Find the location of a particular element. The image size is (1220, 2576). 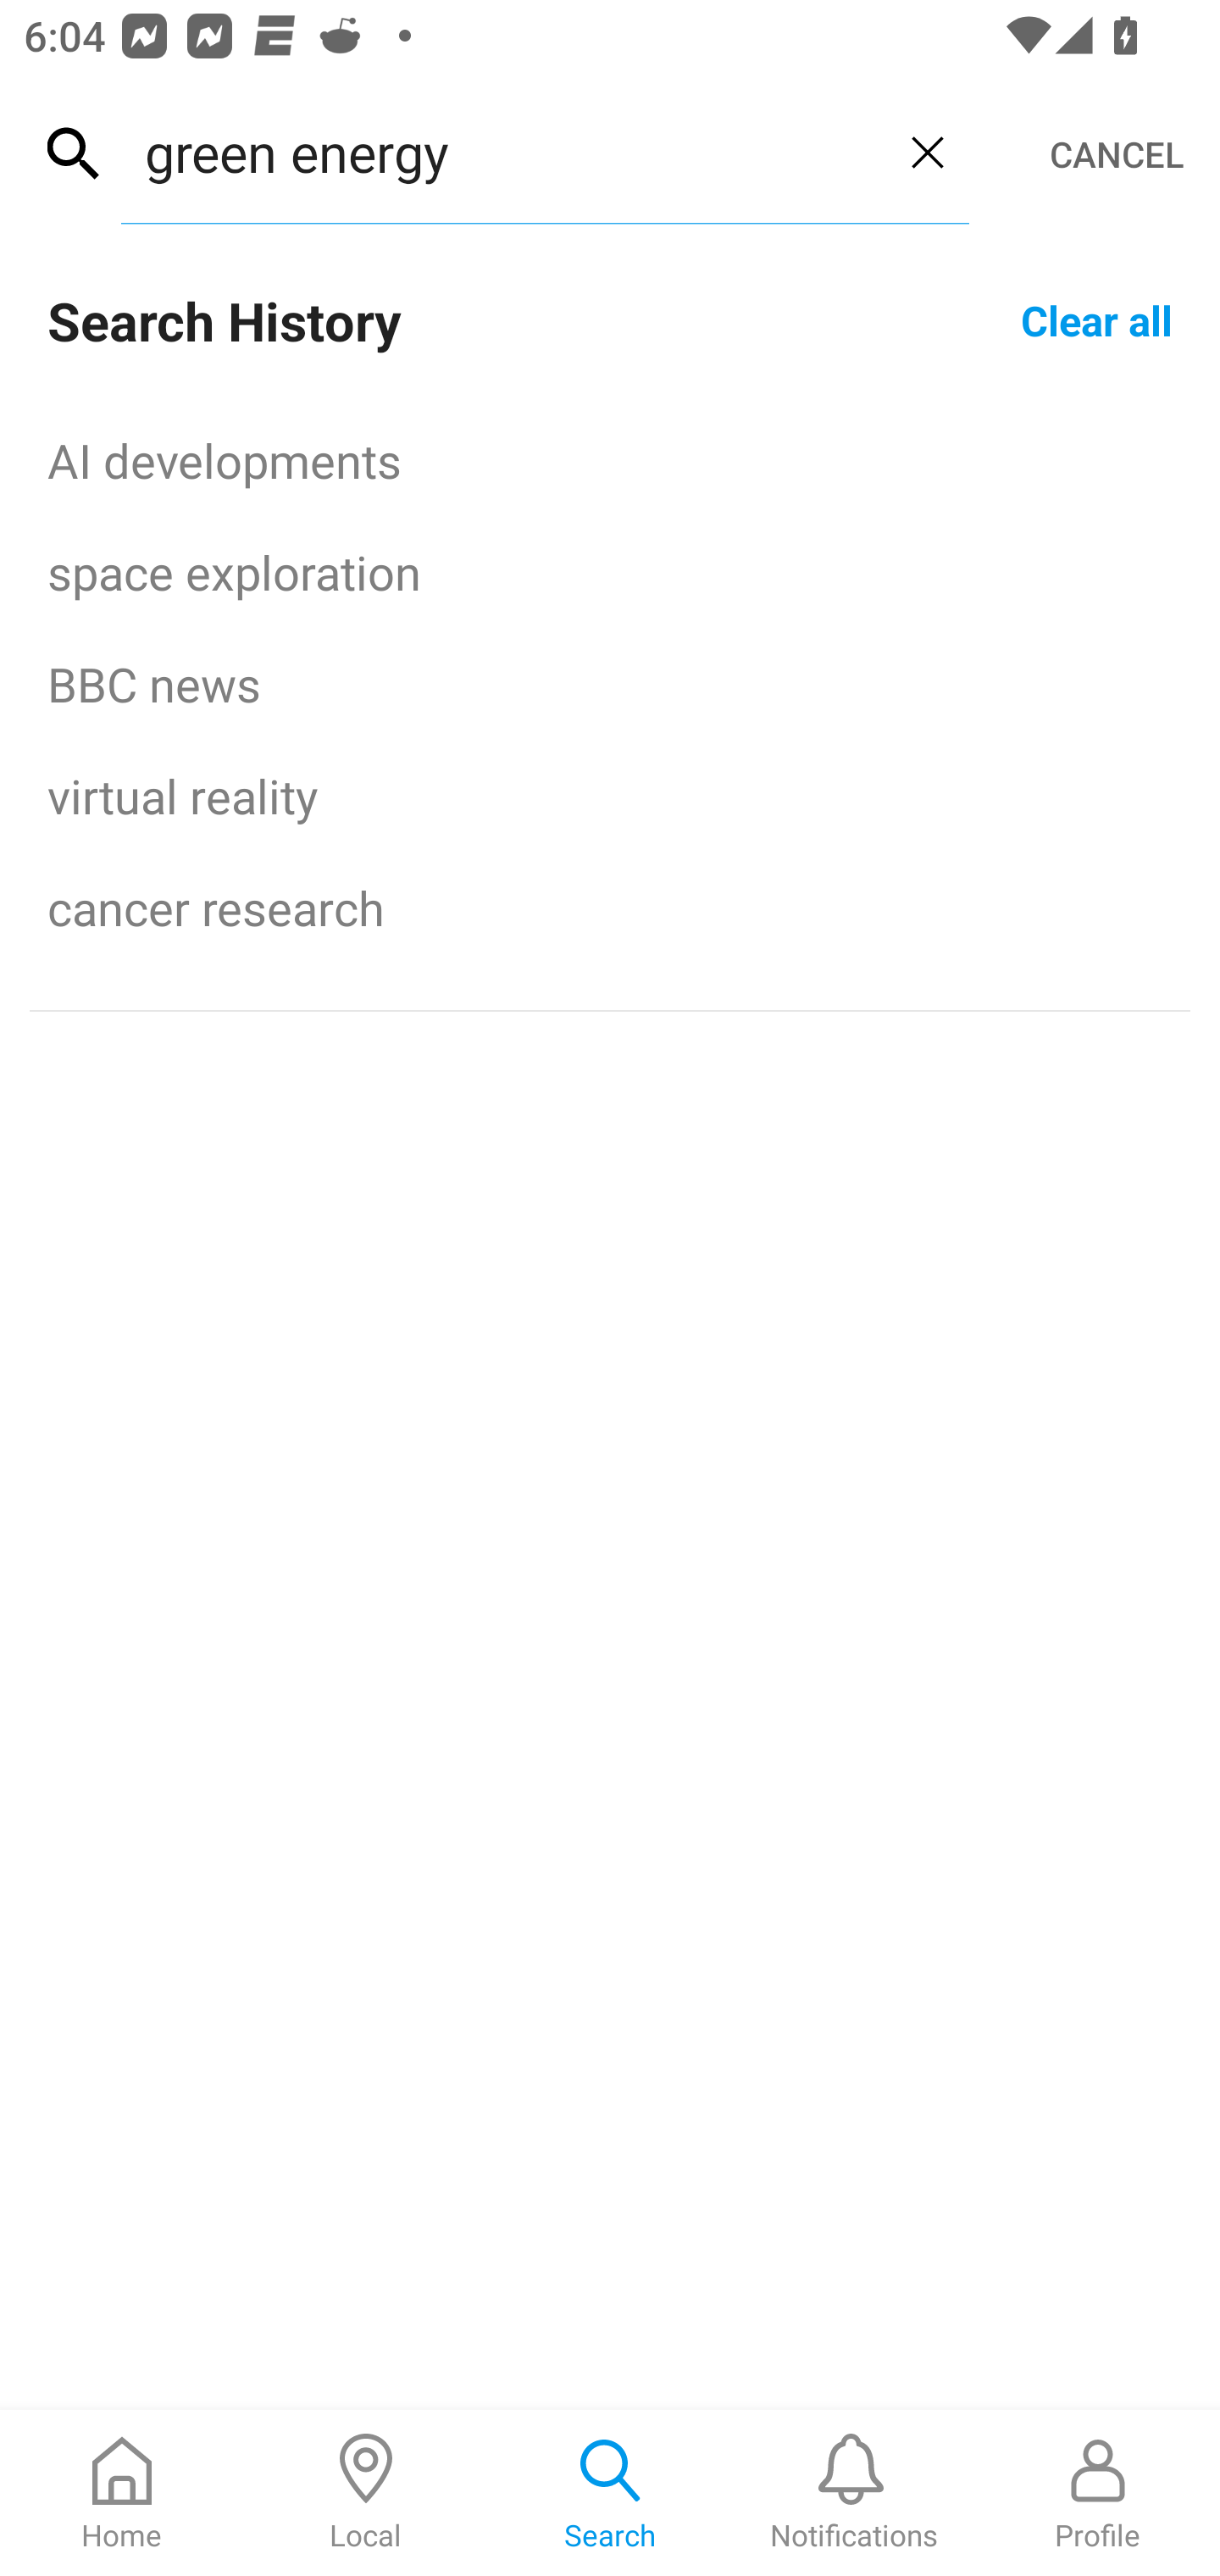

CANCEL is located at coordinates (1117, 154).